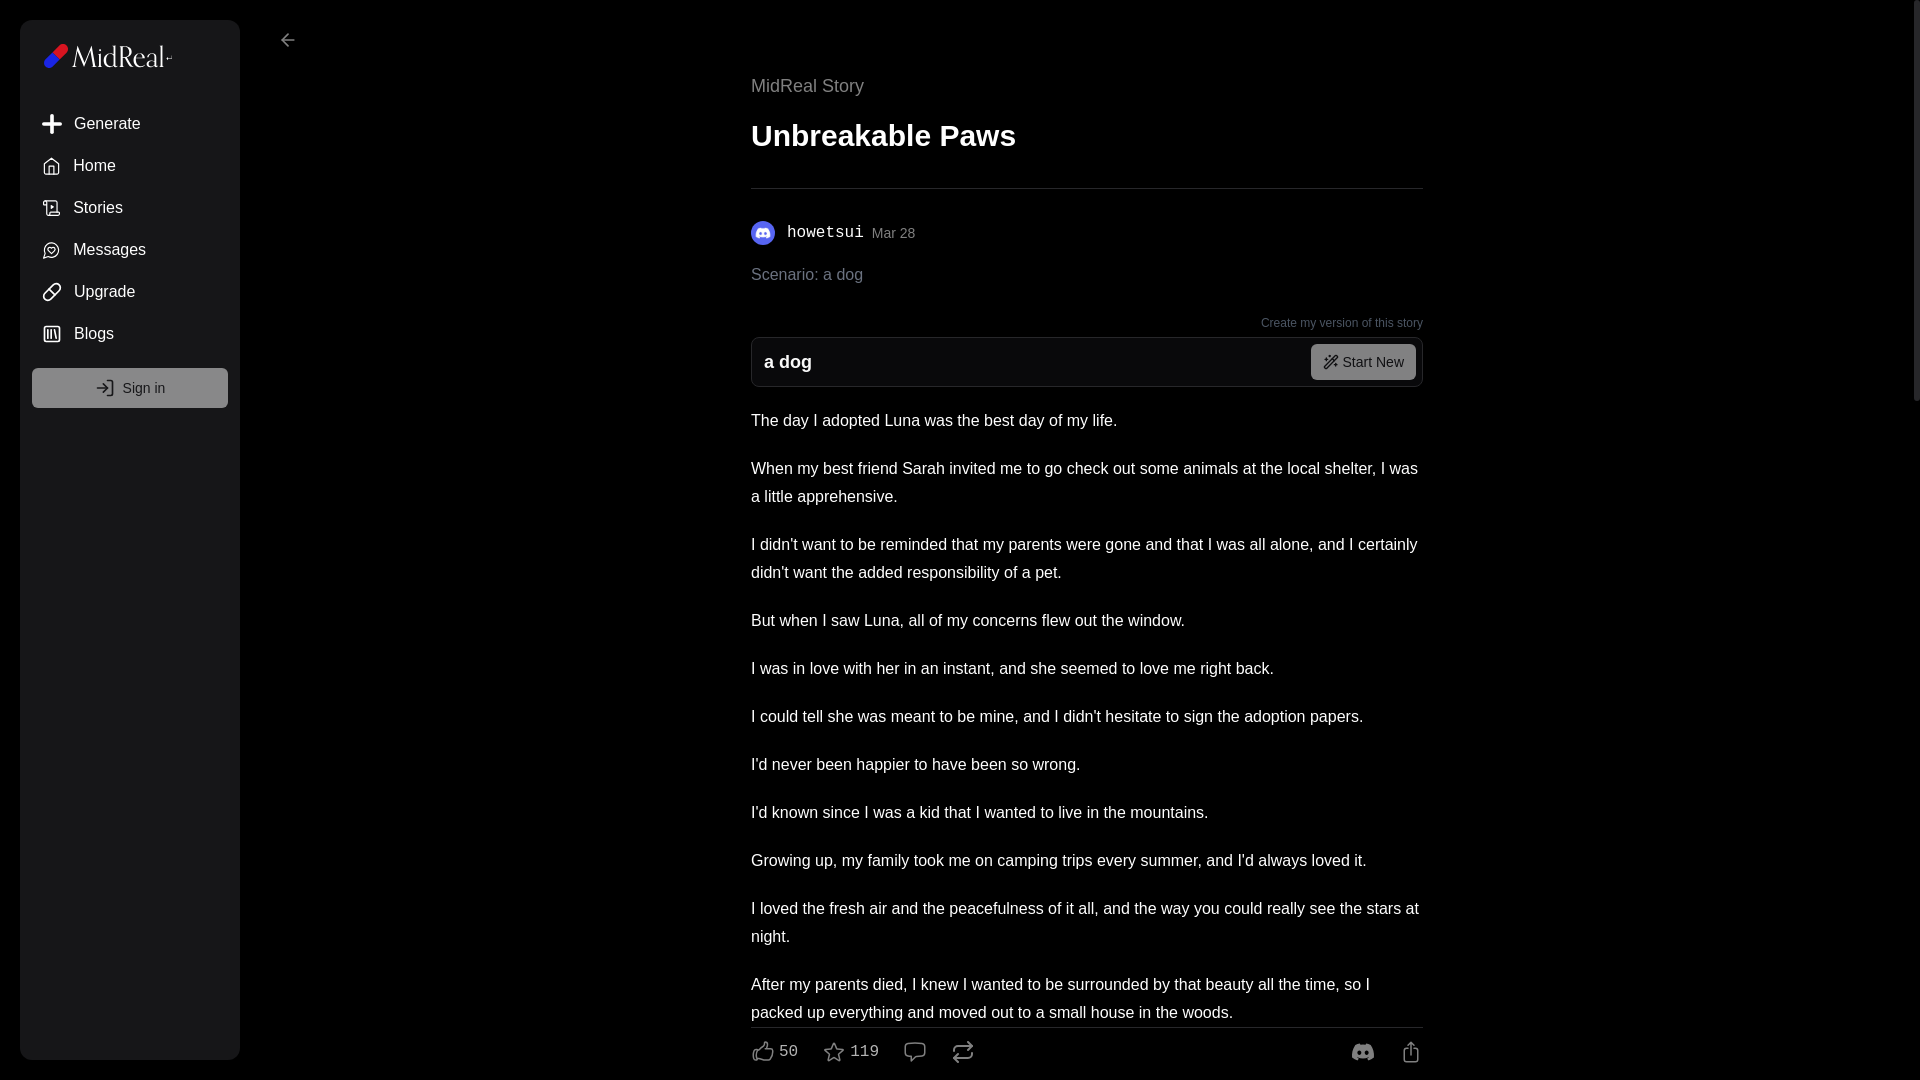 The height and width of the screenshot is (1080, 1920). What do you see at coordinates (130, 207) in the screenshot?
I see `Stories` at bounding box center [130, 207].